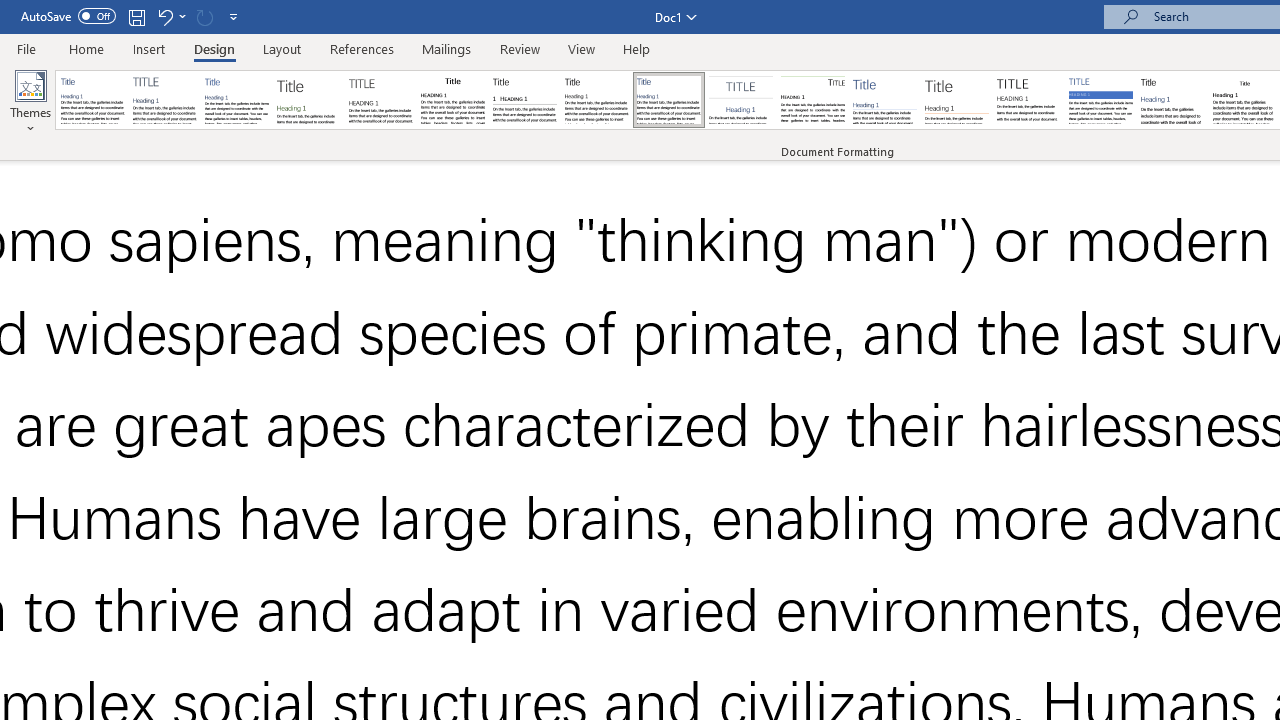  What do you see at coordinates (582, 48) in the screenshot?
I see `View` at bounding box center [582, 48].